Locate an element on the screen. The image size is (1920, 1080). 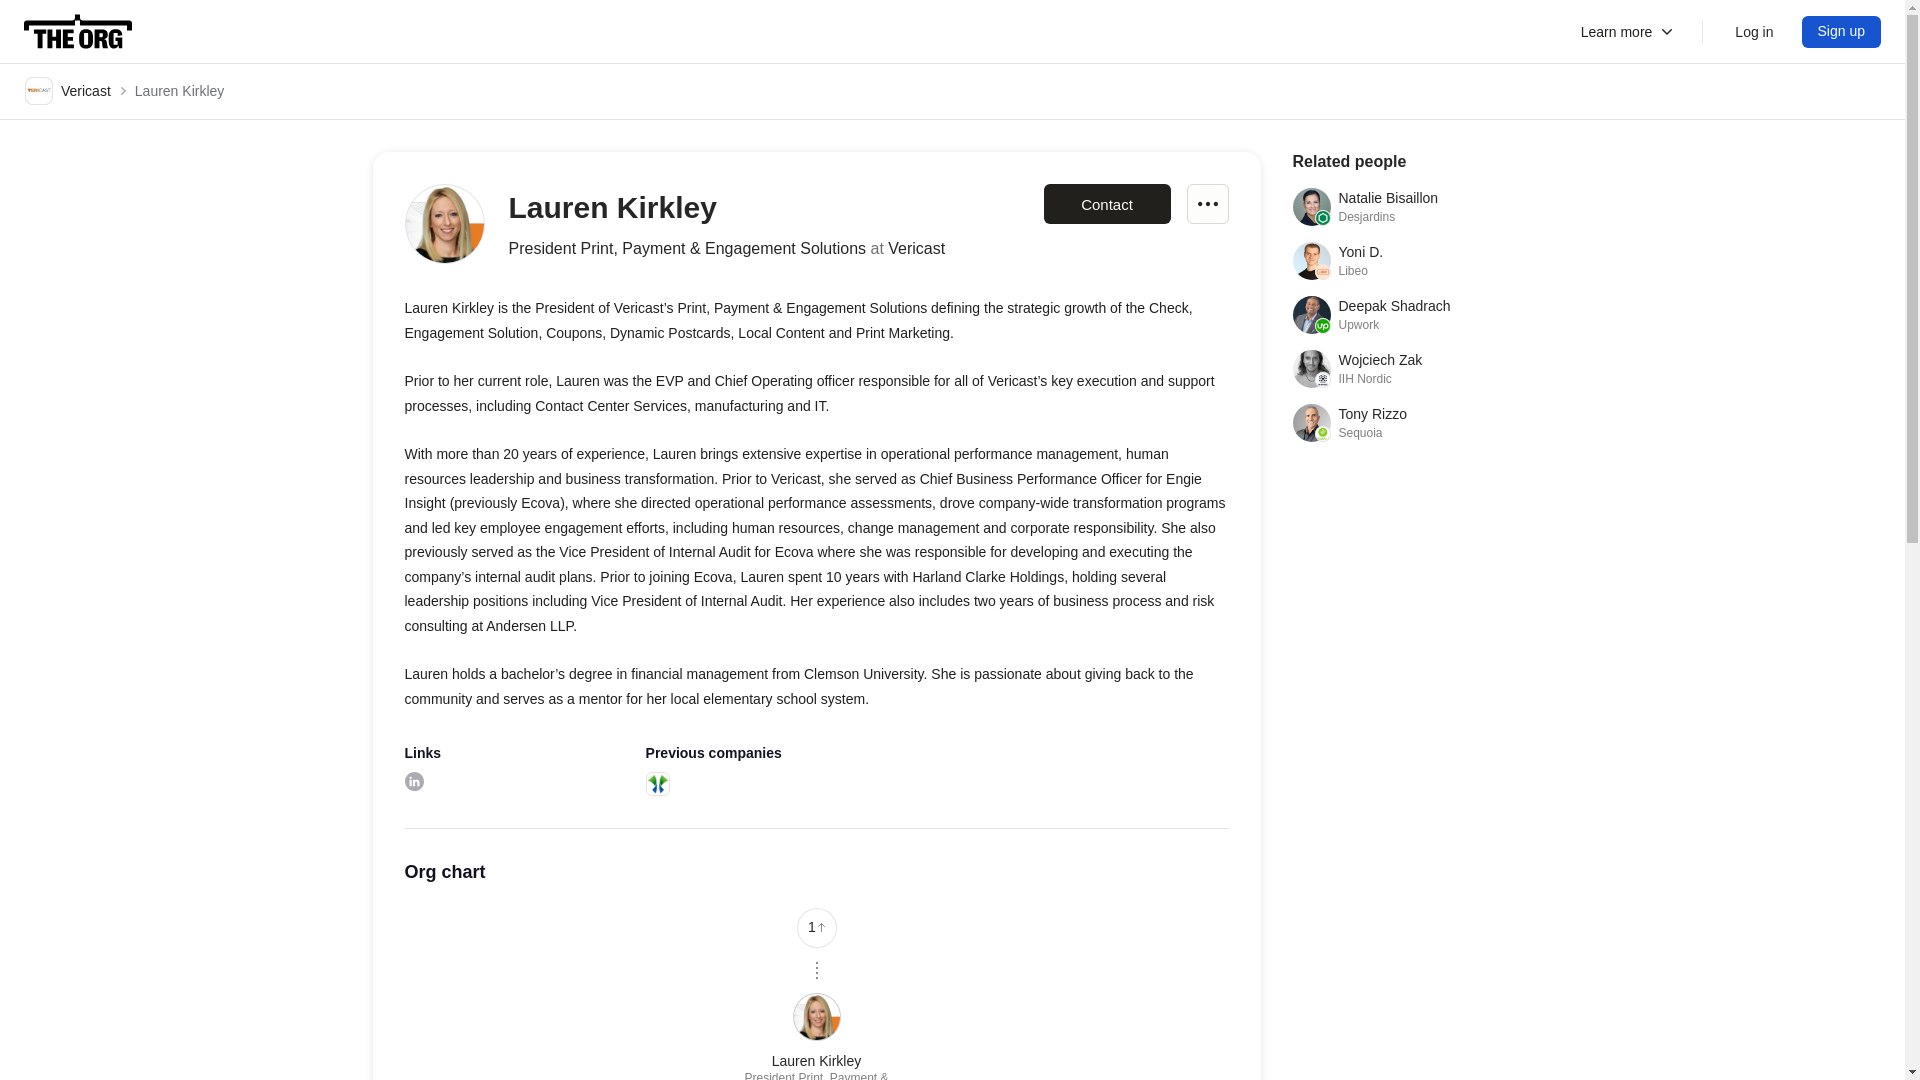
View on linkedIn is located at coordinates (1412, 314).